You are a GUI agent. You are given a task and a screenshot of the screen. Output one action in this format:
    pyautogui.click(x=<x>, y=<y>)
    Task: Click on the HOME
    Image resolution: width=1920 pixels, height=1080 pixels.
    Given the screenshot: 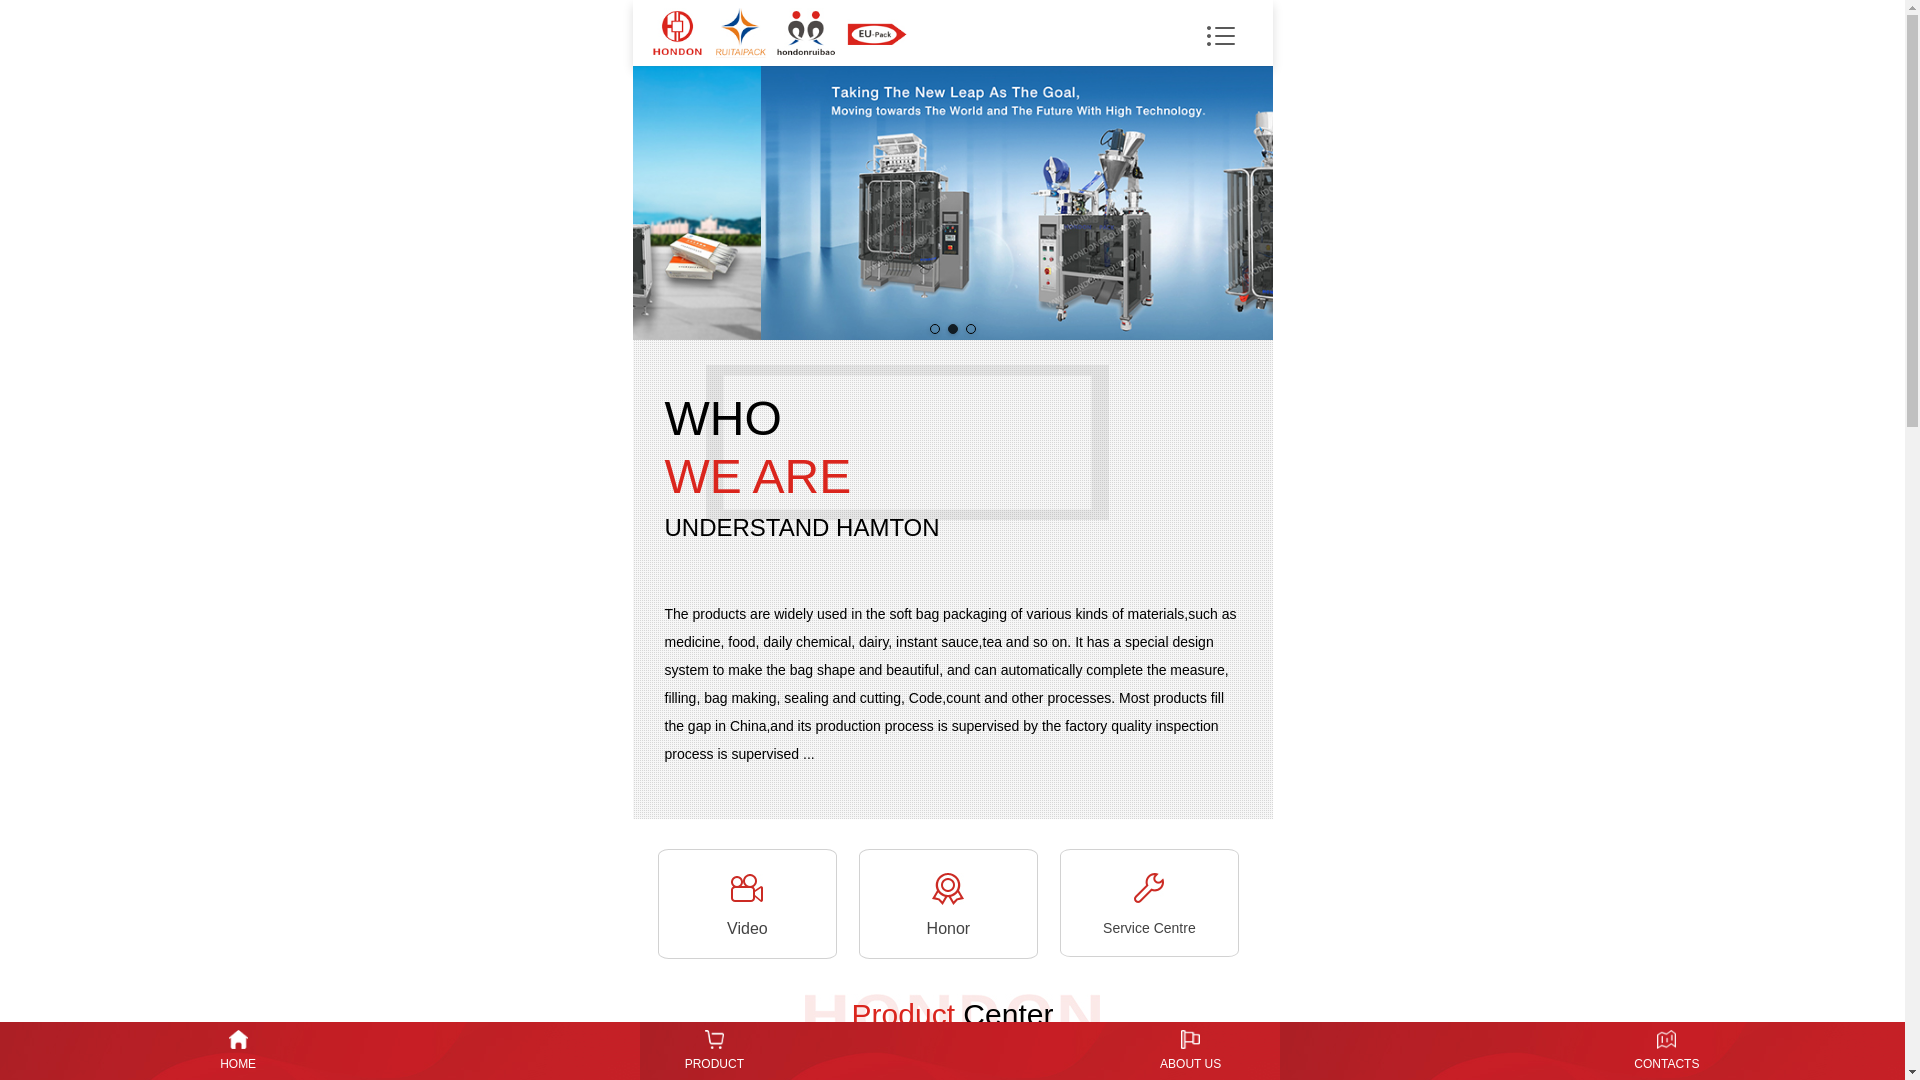 What is the action you would take?
    pyautogui.click(x=238, y=1050)
    